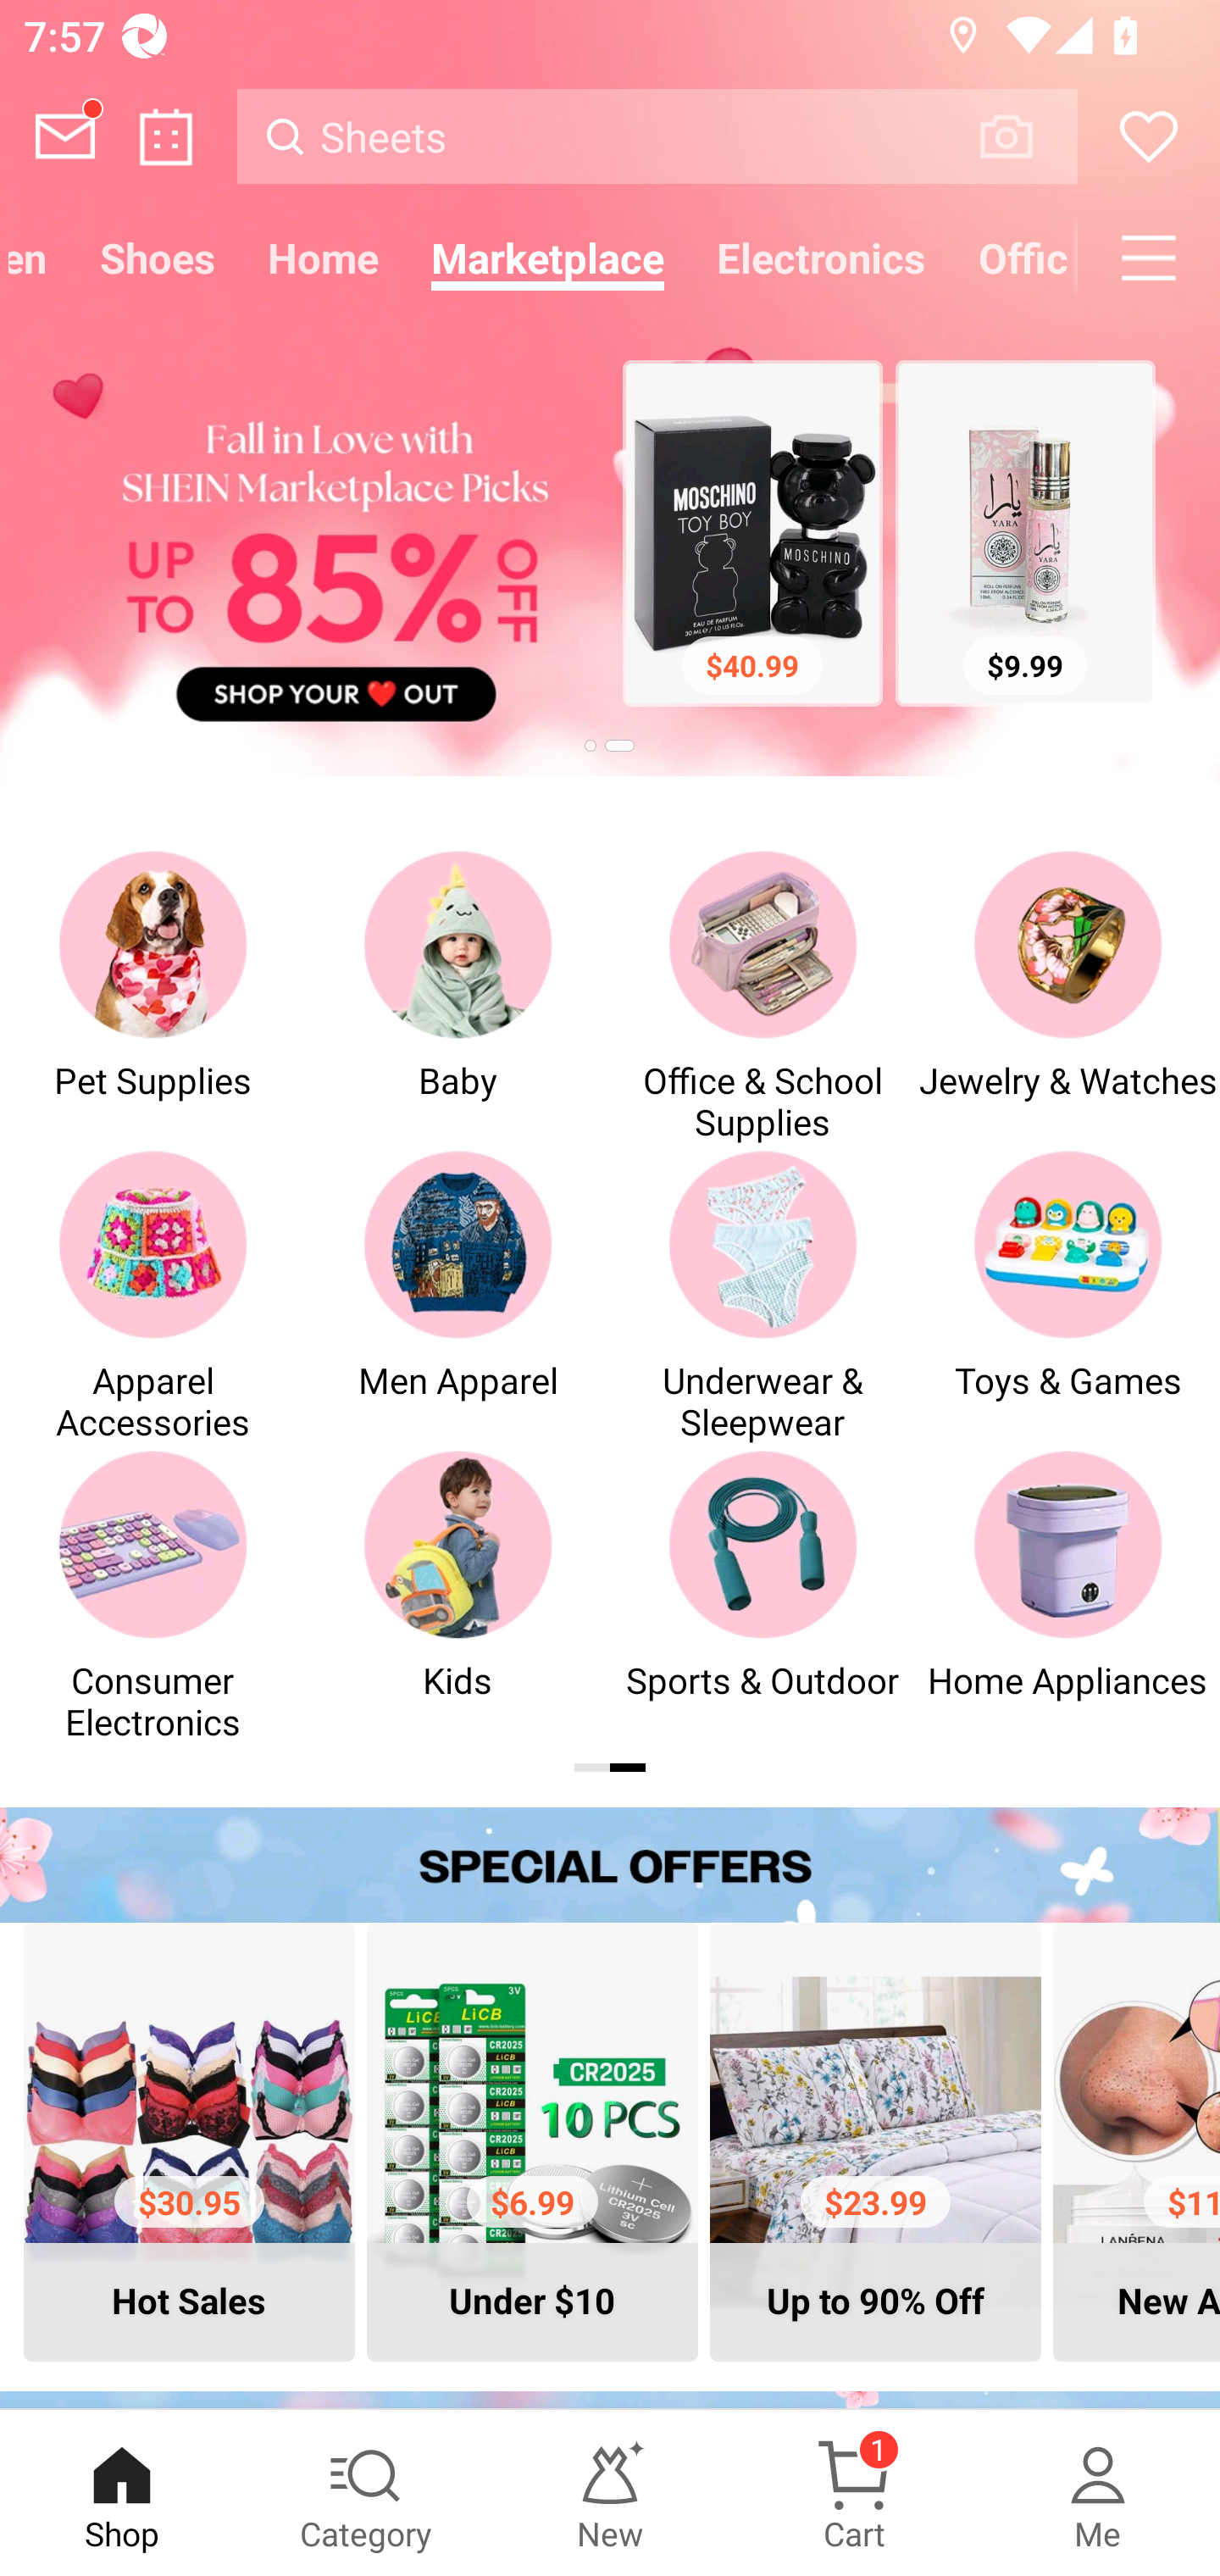  What do you see at coordinates (762, 1295) in the screenshot?
I see `Underwear & Sleepwear` at bounding box center [762, 1295].